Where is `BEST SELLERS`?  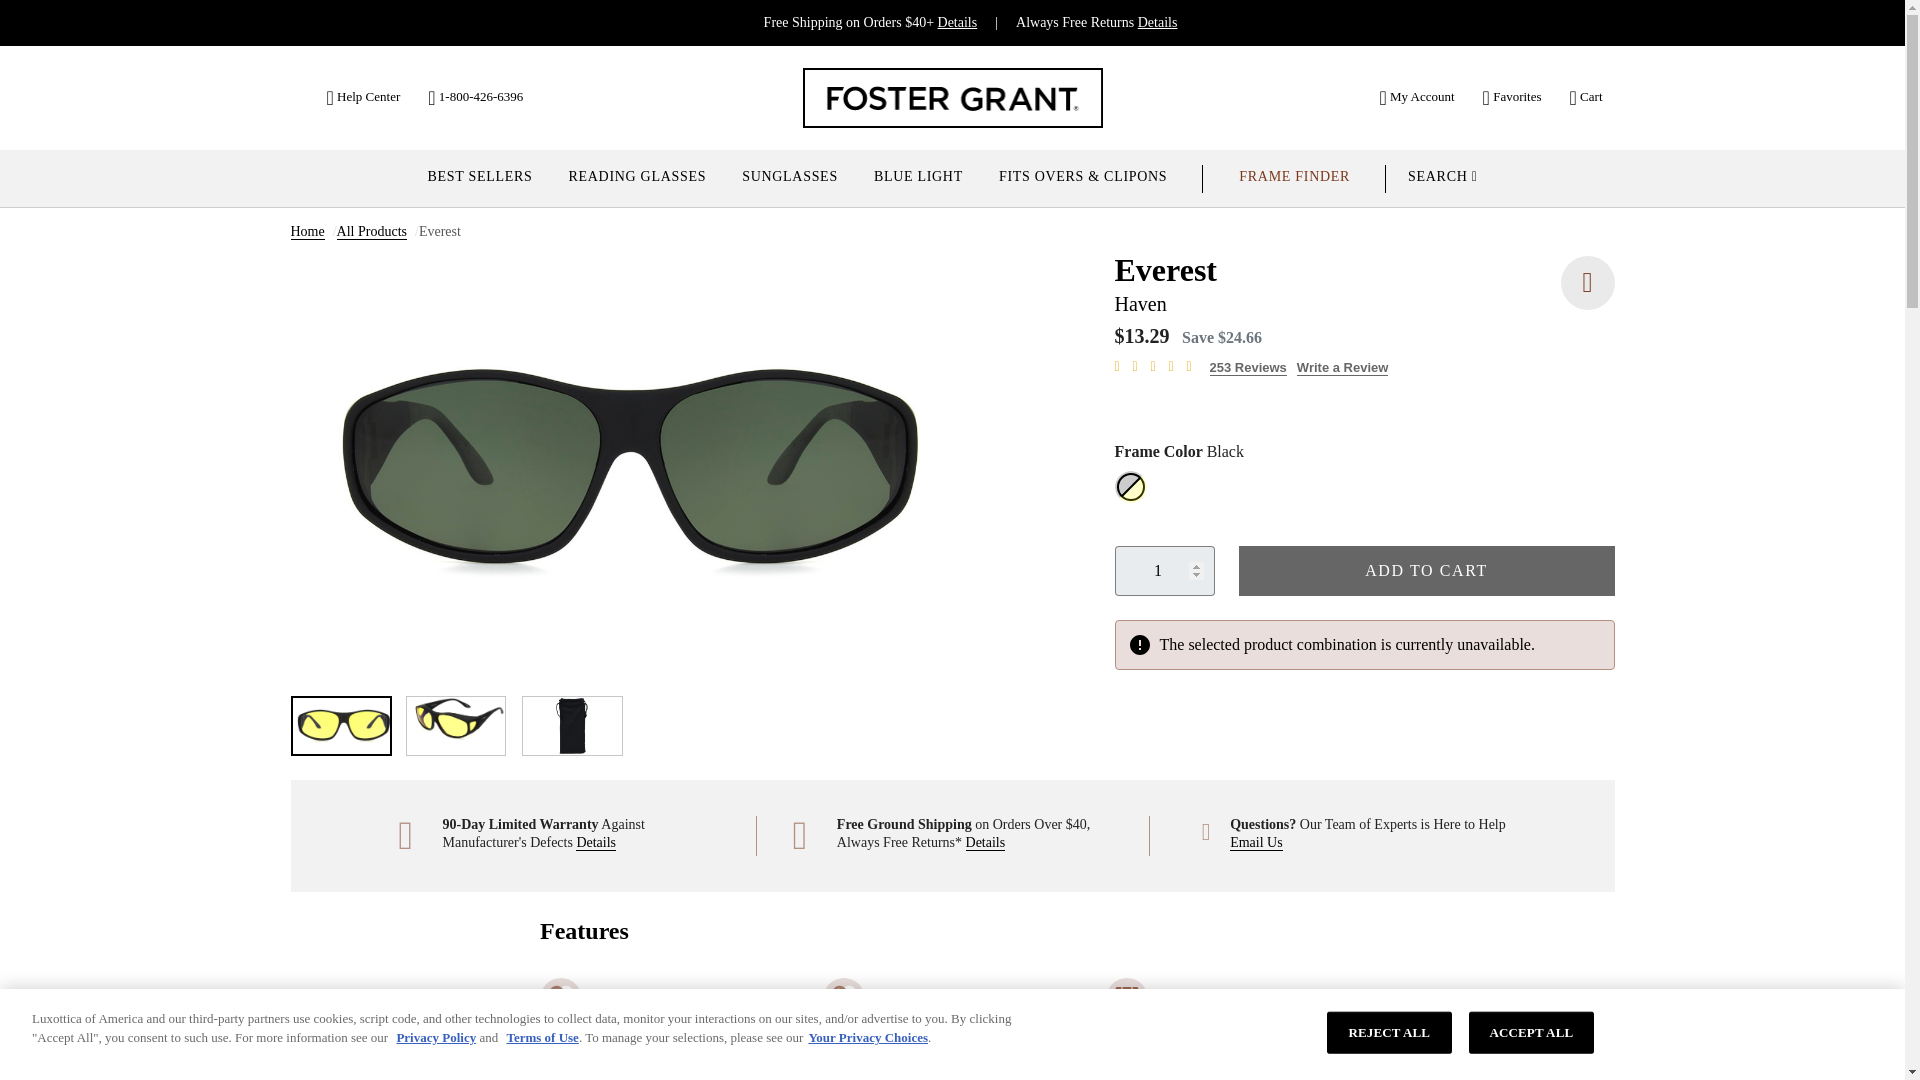 BEST SELLERS is located at coordinates (478, 179).